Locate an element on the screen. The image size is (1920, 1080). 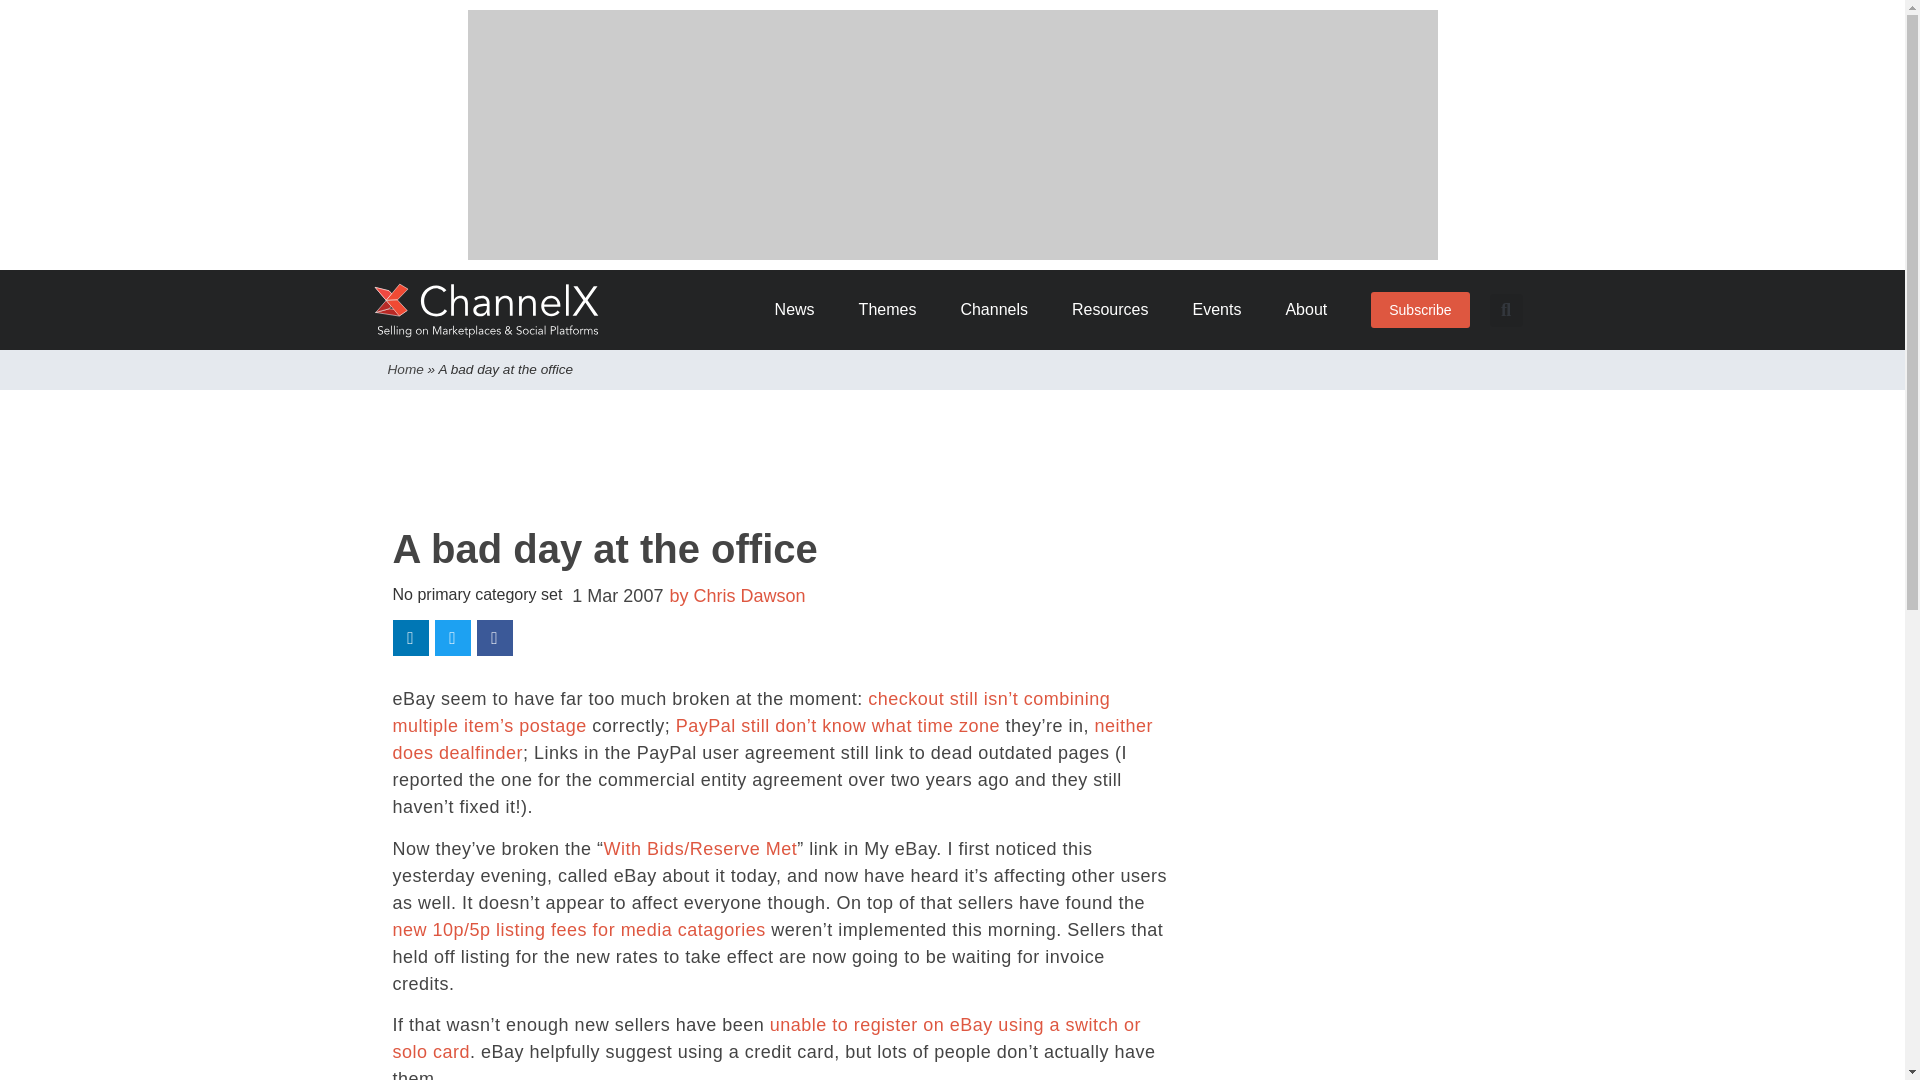
ChannelX Home Page is located at coordinates (487, 310).